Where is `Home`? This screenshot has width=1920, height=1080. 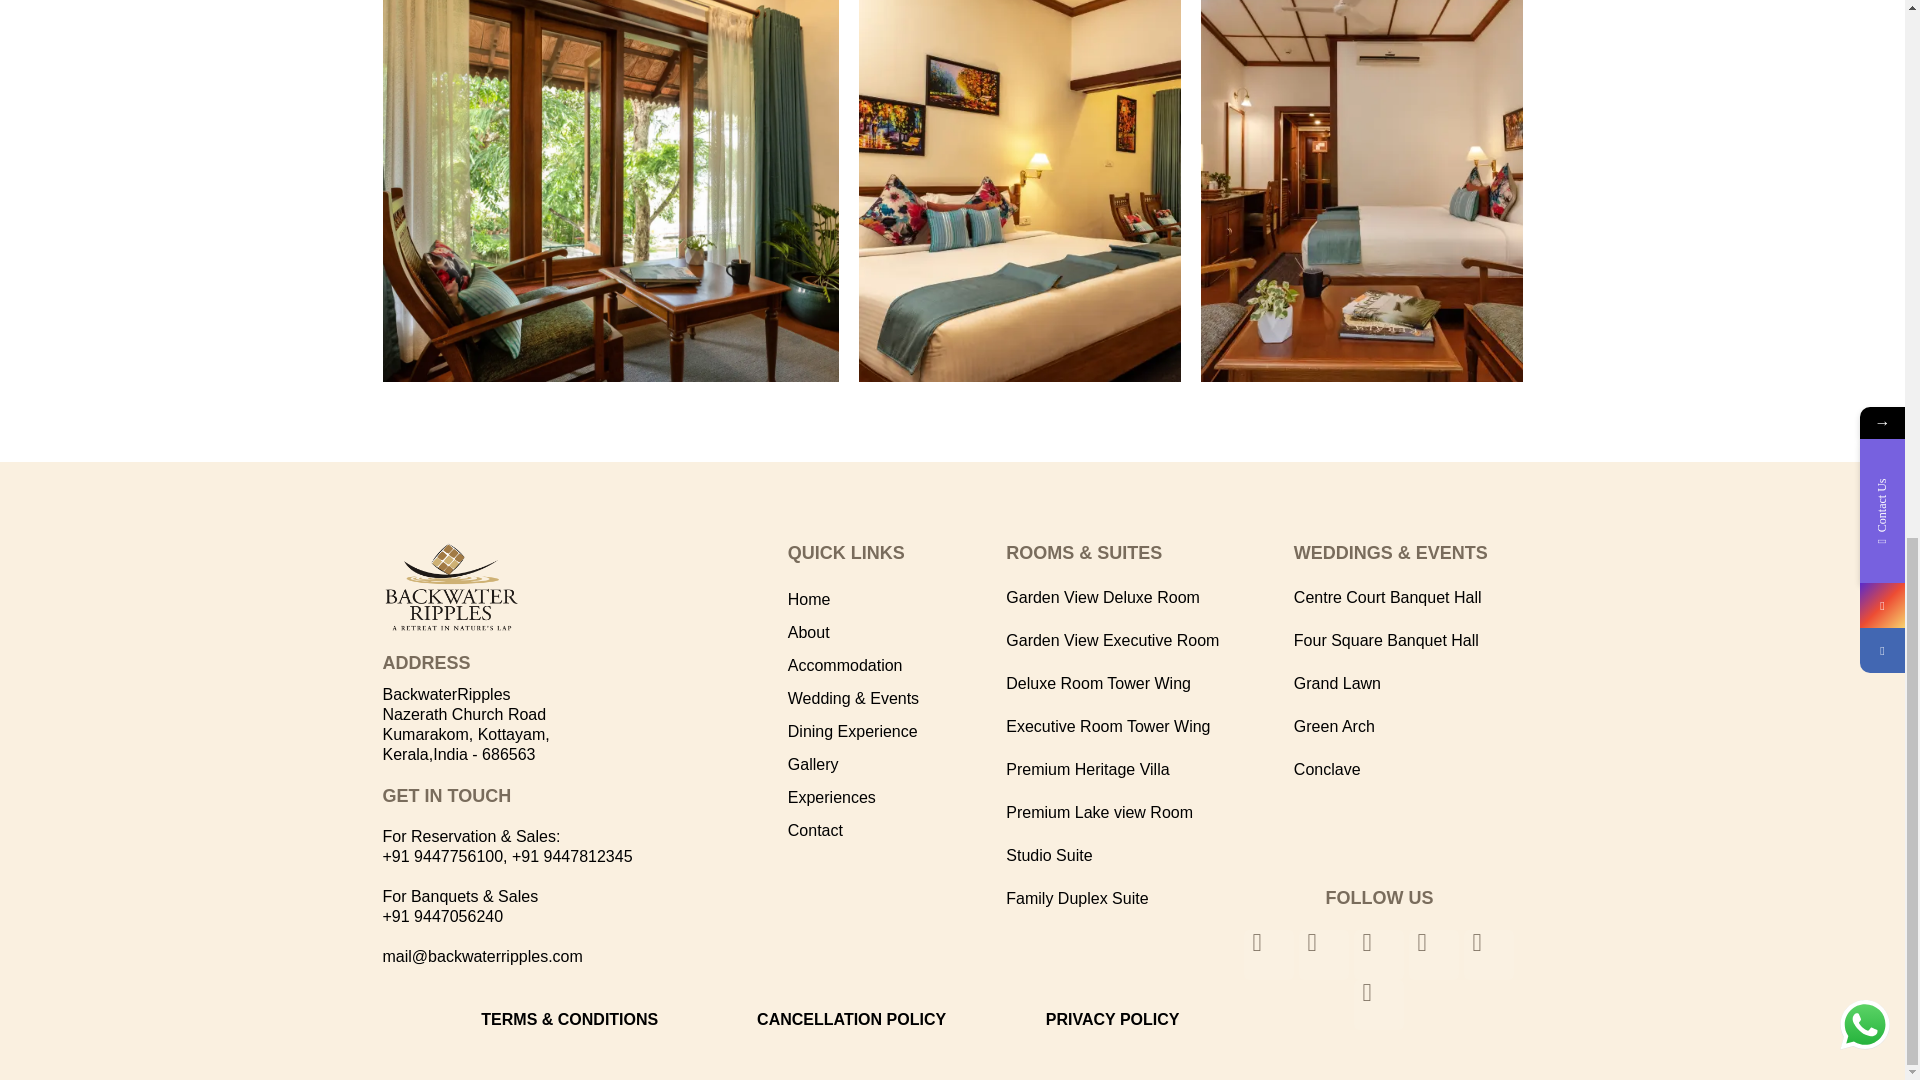
Home is located at coordinates (896, 600).